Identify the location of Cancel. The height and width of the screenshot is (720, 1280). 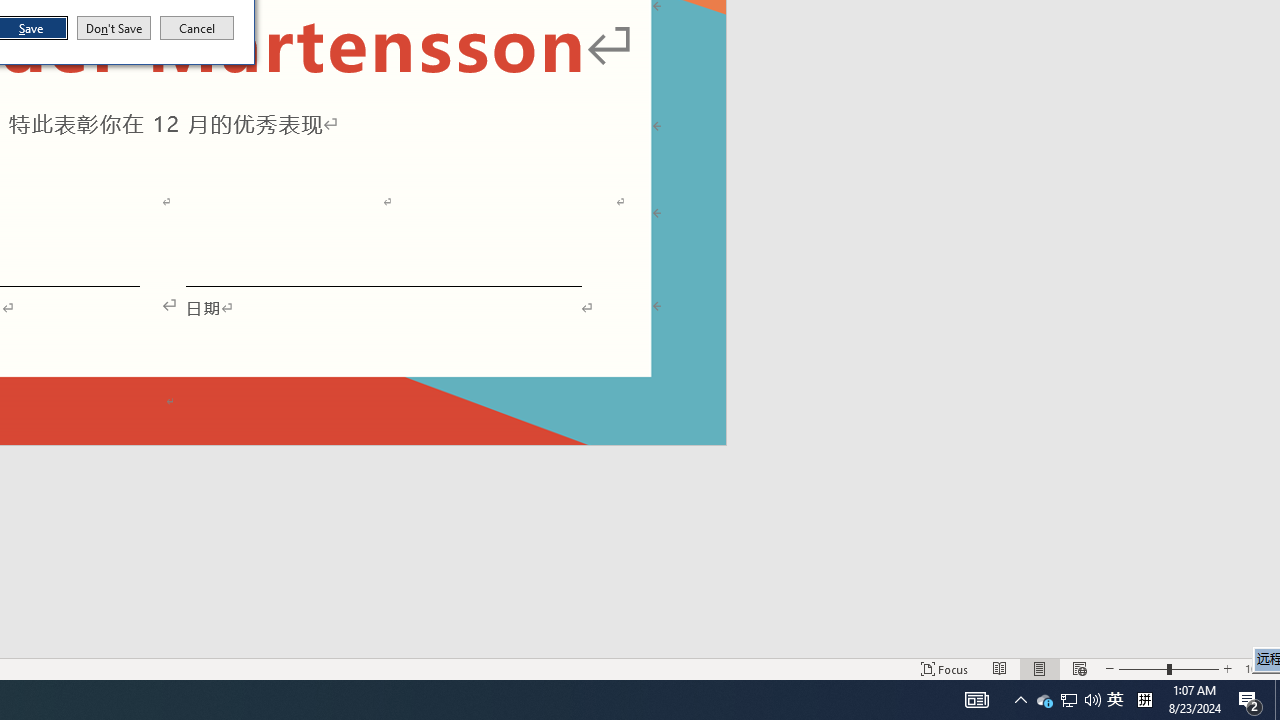
(197, 28).